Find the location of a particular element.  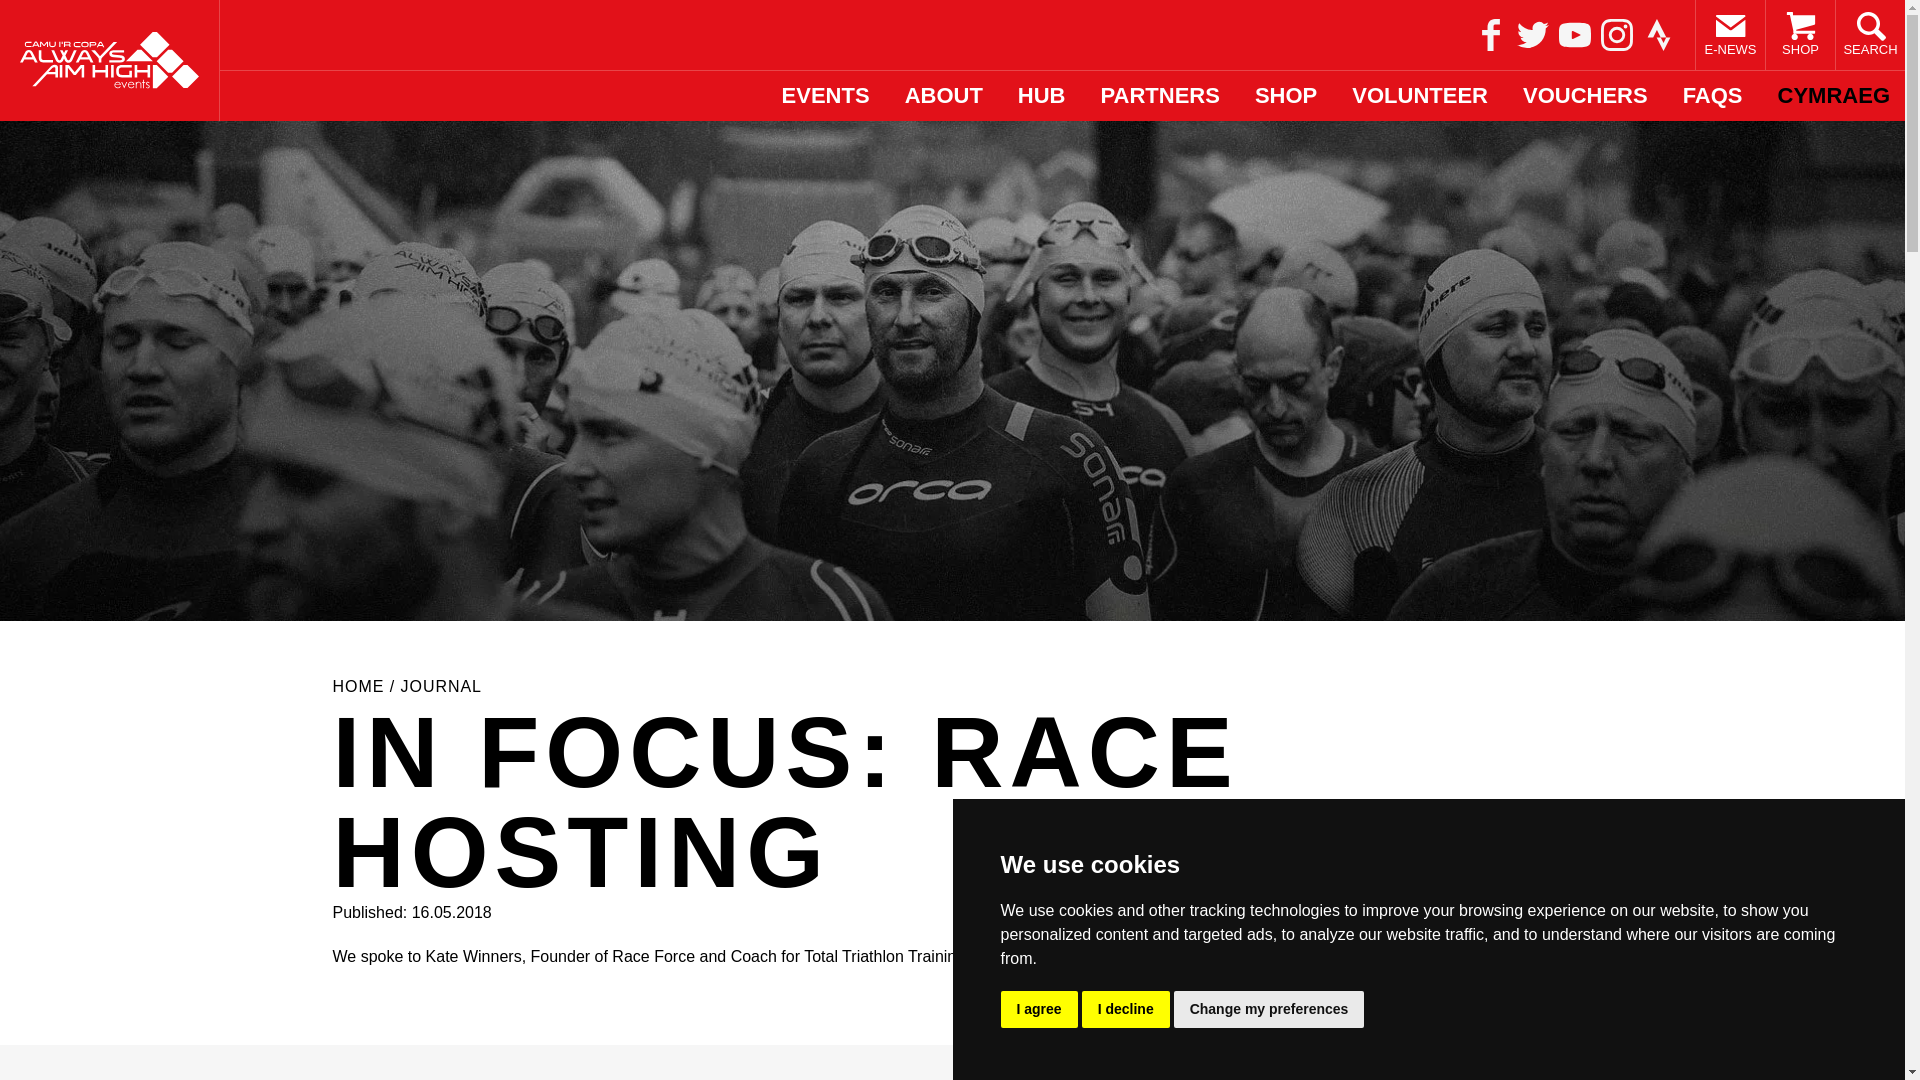

Change my preferences is located at coordinates (1269, 1010).